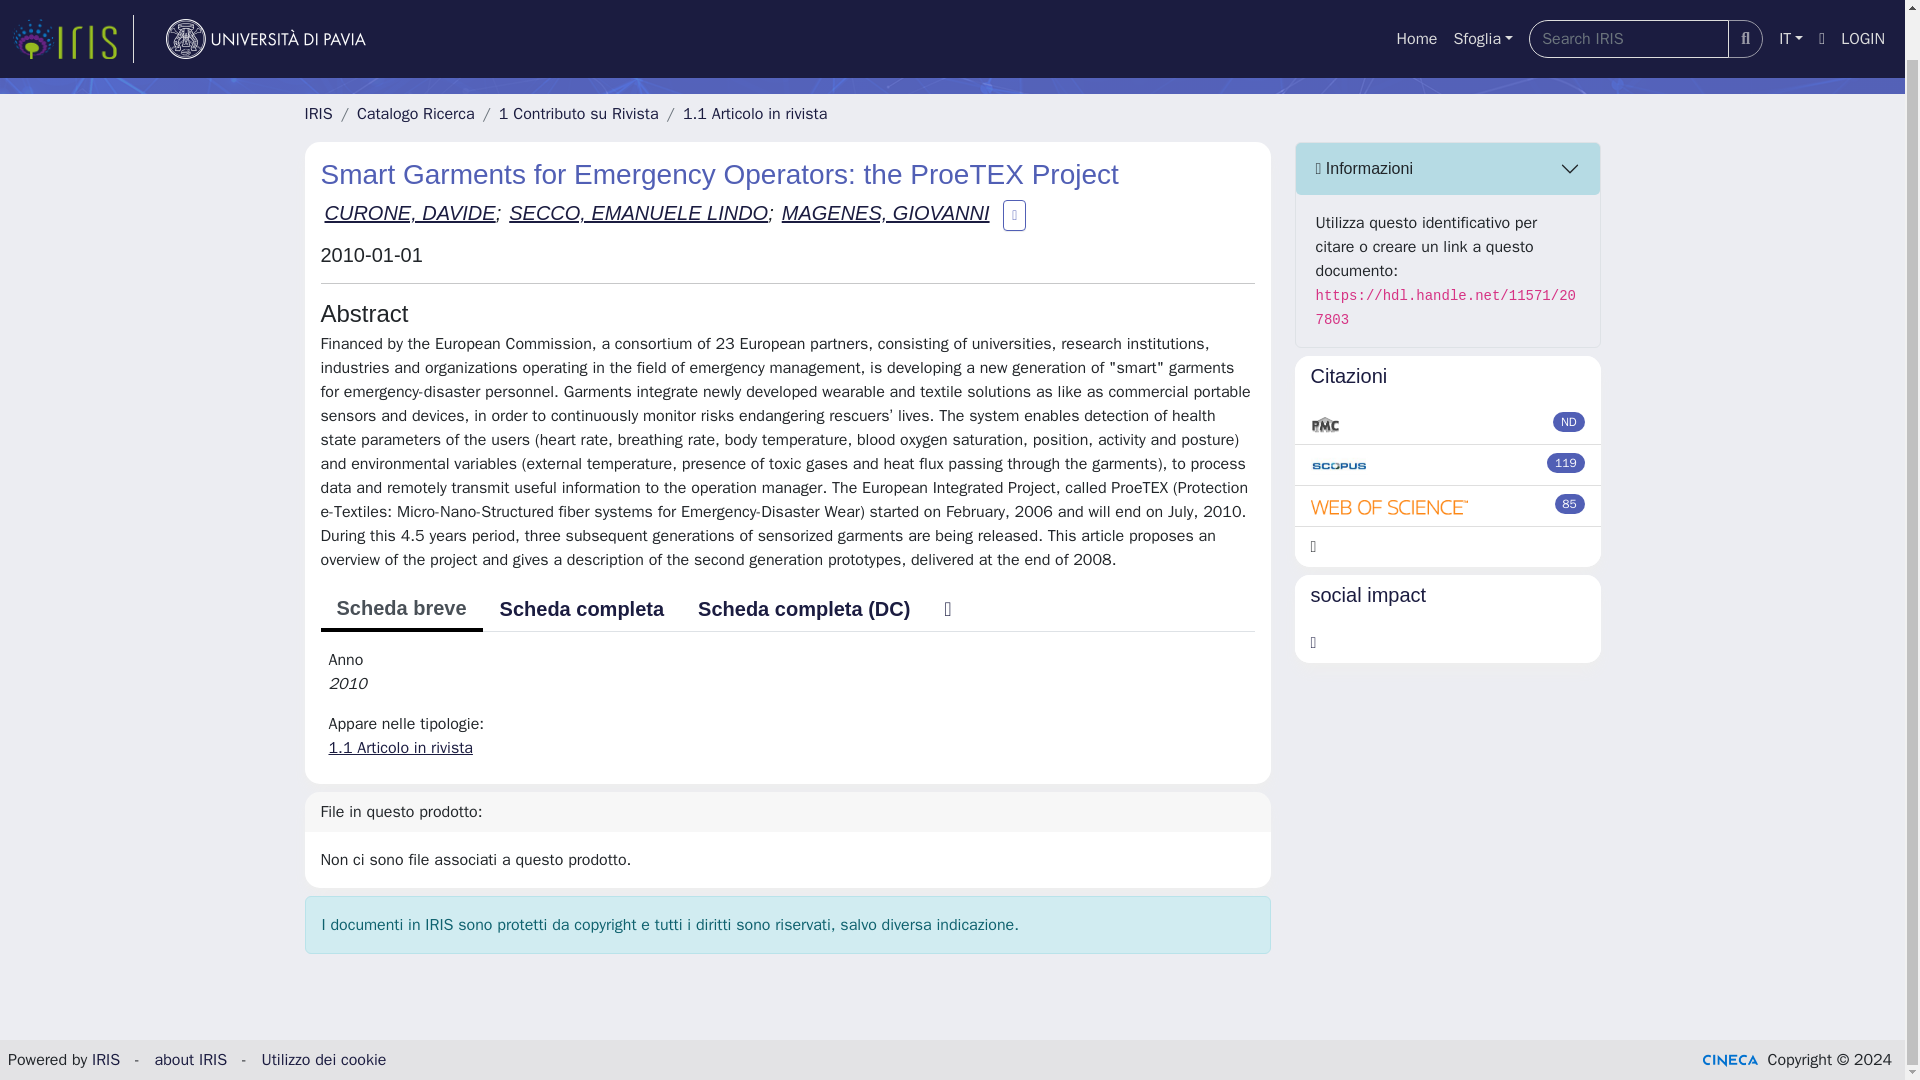 The width and height of the screenshot is (1920, 1080). What do you see at coordinates (1482, 5) in the screenshot?
I see `Sfoglia` at bounding box center [1482, 5].